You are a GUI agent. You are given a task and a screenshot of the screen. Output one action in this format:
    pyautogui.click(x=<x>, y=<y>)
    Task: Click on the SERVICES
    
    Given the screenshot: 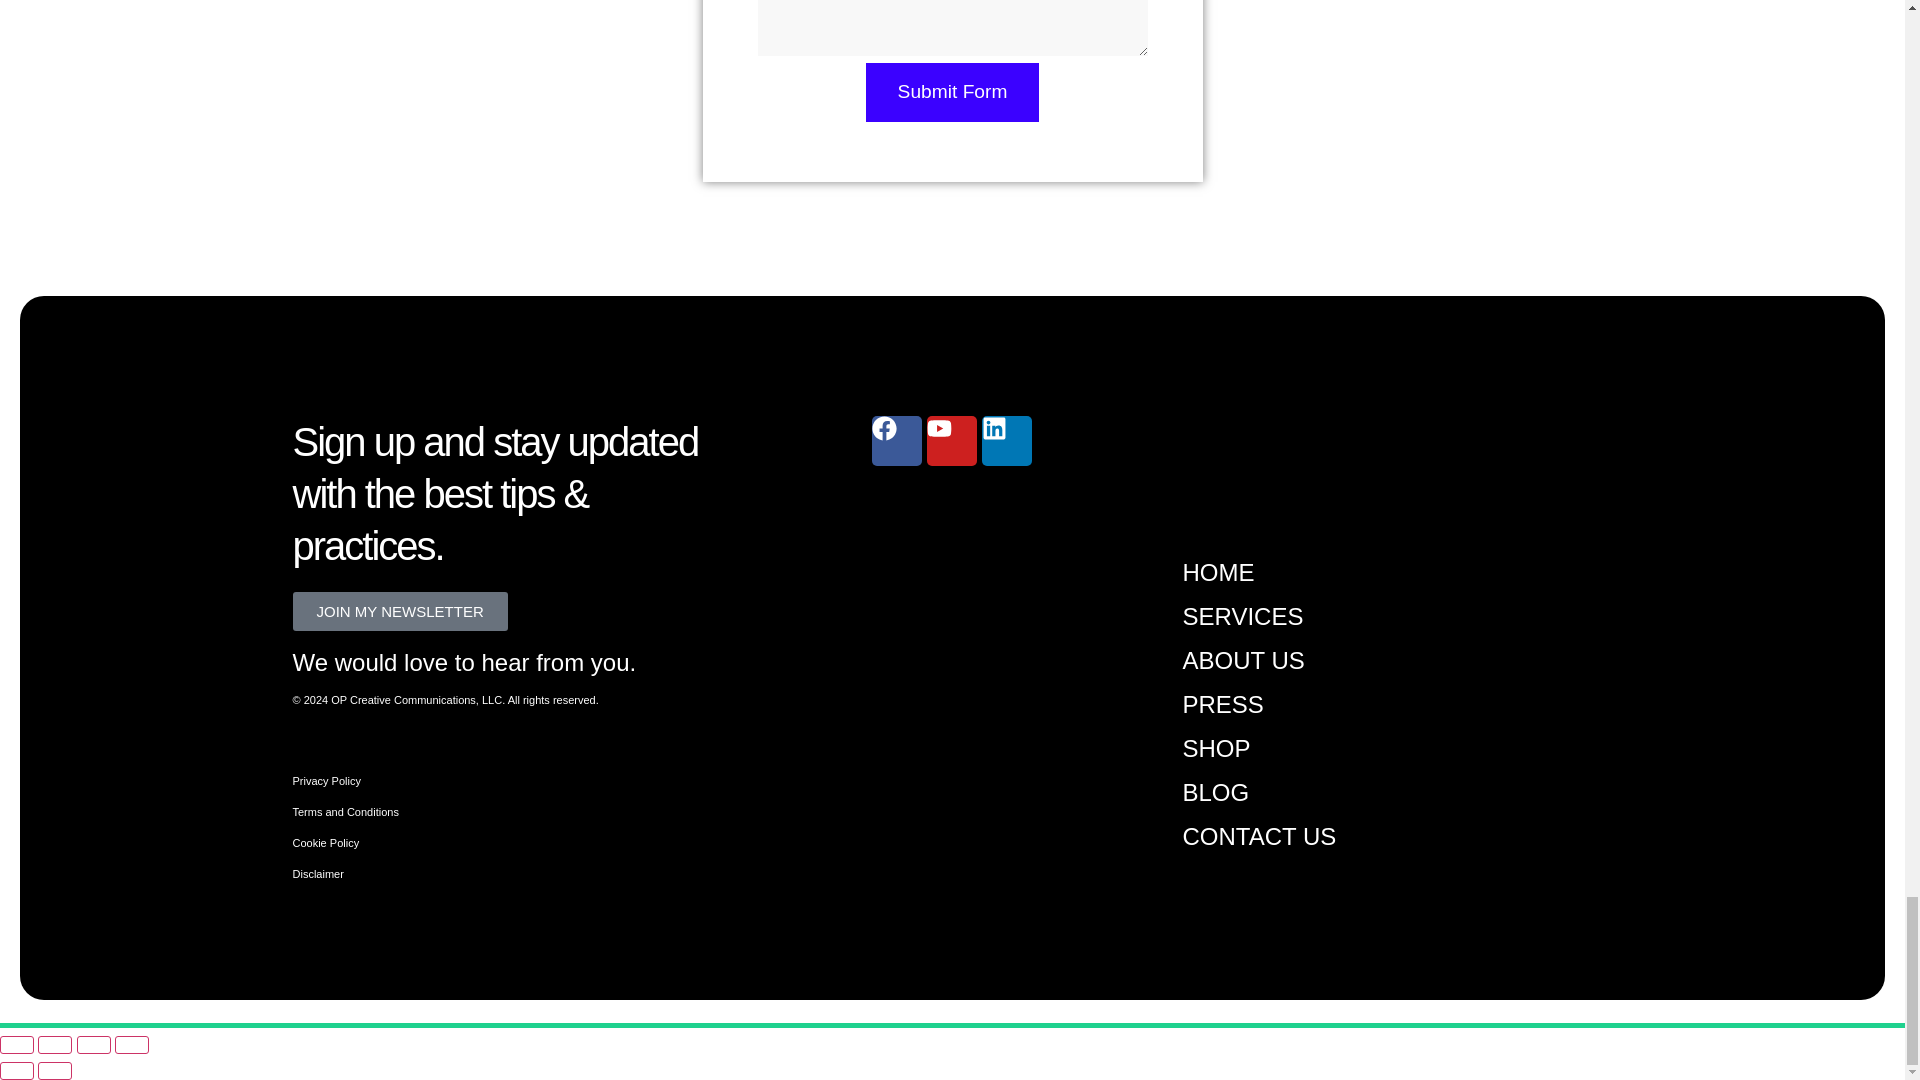 What is the action you would take?
    pyautogui.click(x=1242, y=616)
    